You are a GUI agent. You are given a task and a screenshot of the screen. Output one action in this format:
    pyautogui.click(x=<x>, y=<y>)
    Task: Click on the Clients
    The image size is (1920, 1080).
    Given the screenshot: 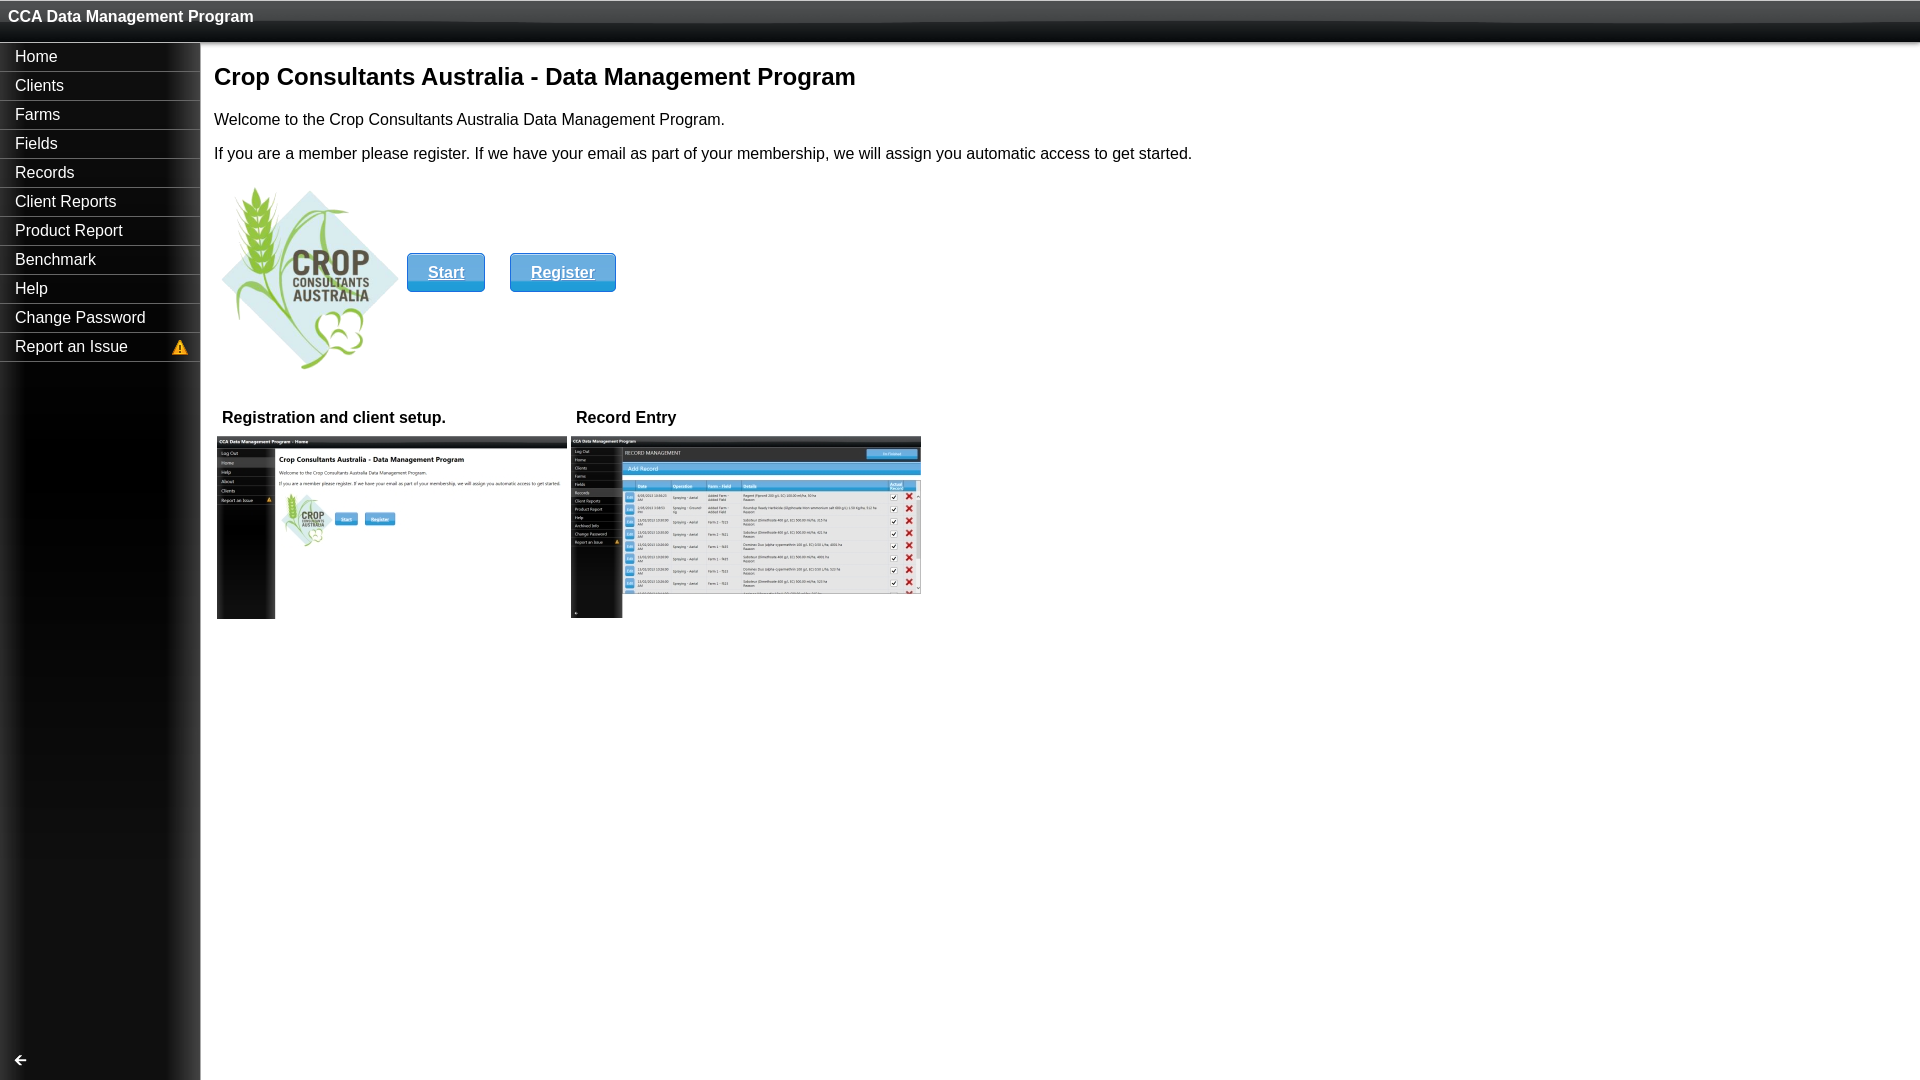 What is the action you would take?
    pyautogui.click(x=100, y=86)
    